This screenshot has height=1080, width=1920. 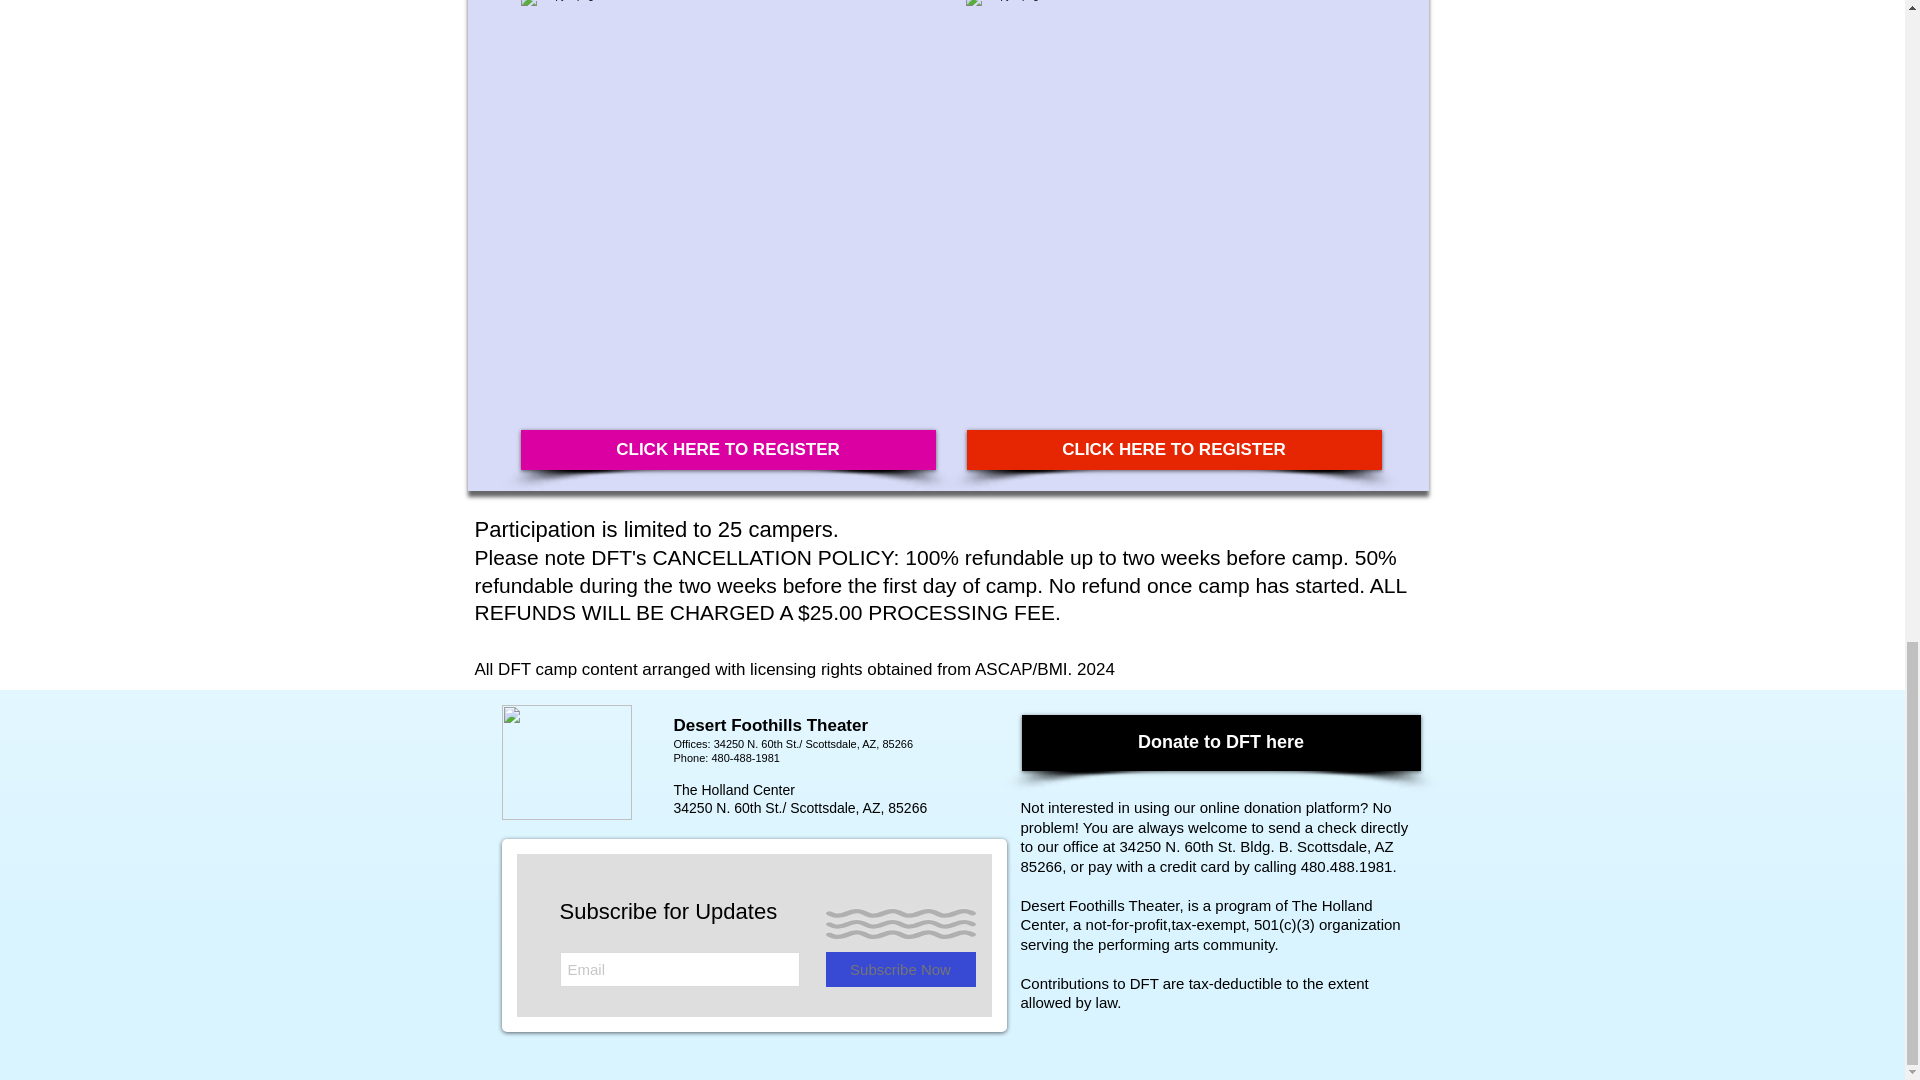 What do you see at coordinates (1172, 449) in the screenshot?
I see `CLICK HERE TO REGISTER` at bounding box center [1172, 449].